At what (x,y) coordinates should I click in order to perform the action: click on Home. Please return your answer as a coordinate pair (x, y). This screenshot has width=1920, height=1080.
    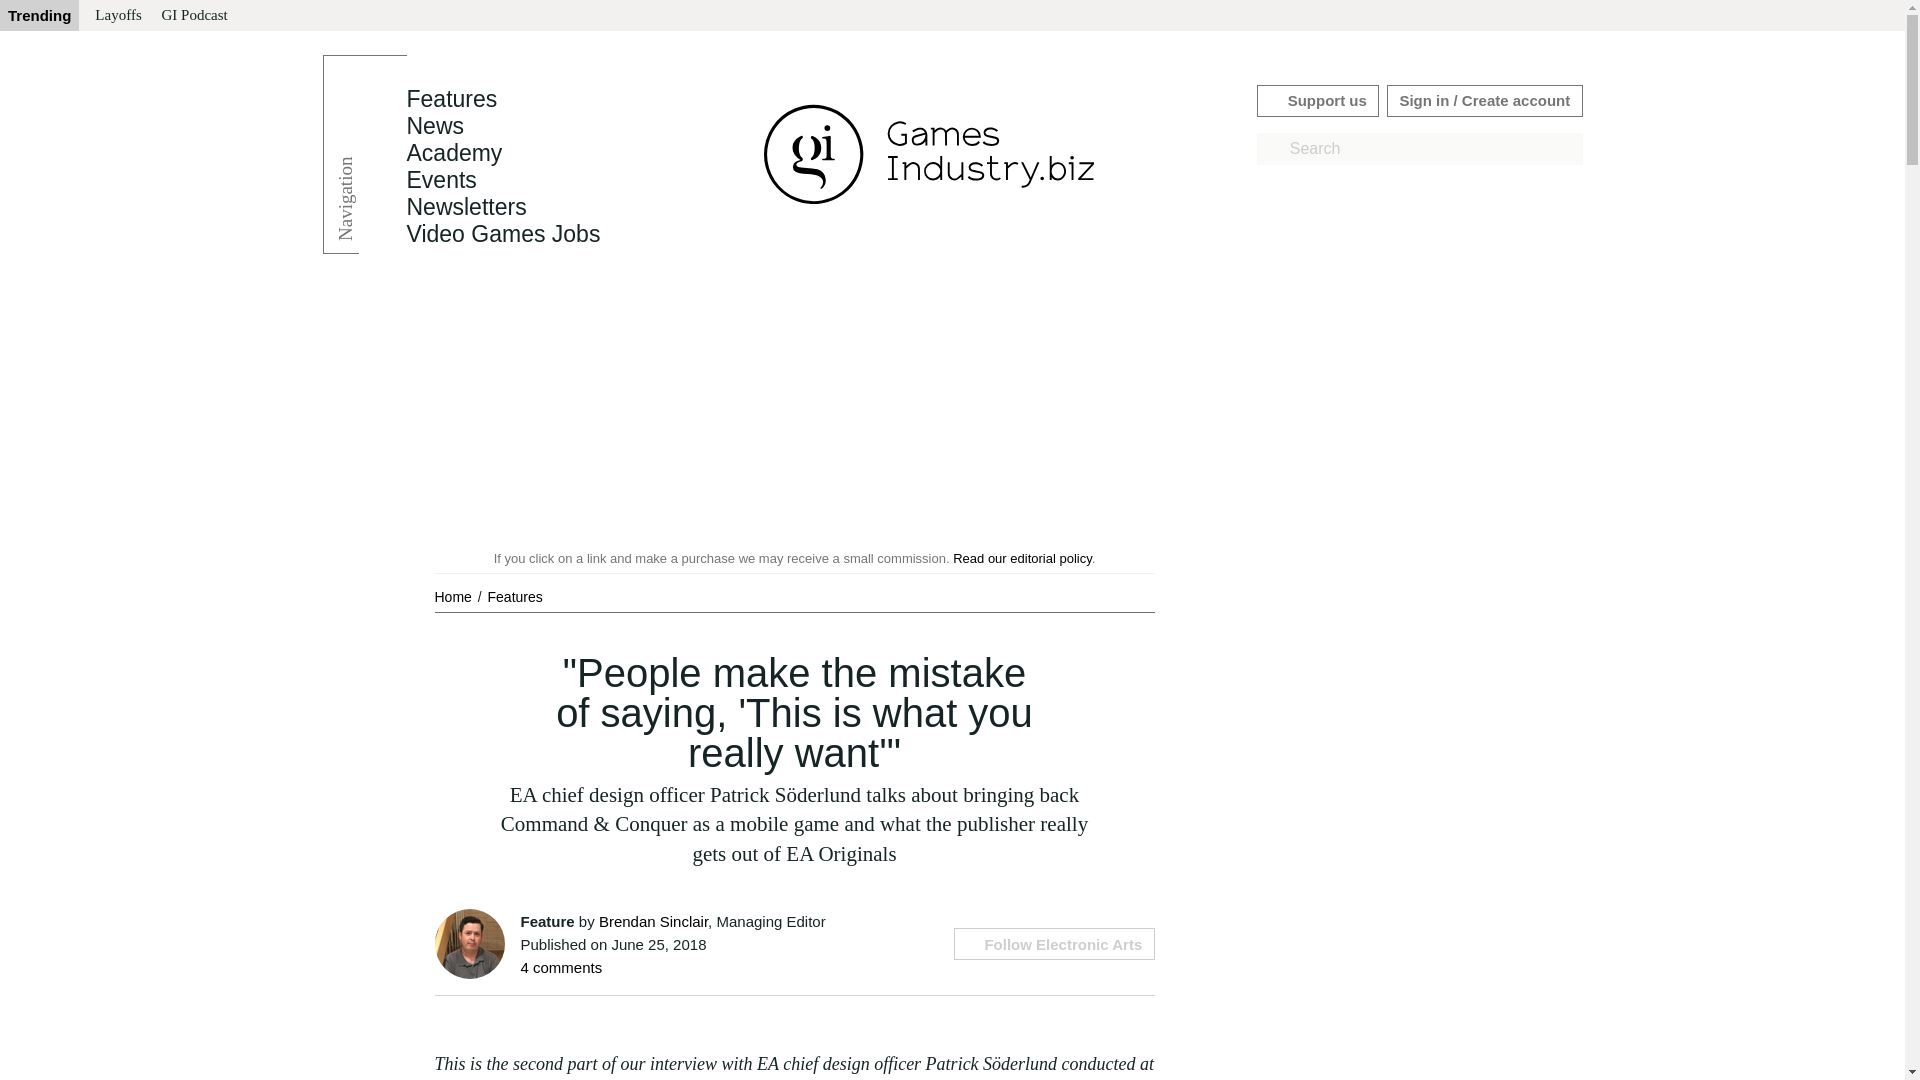
    Looking at the image, I should click on (454, 596).